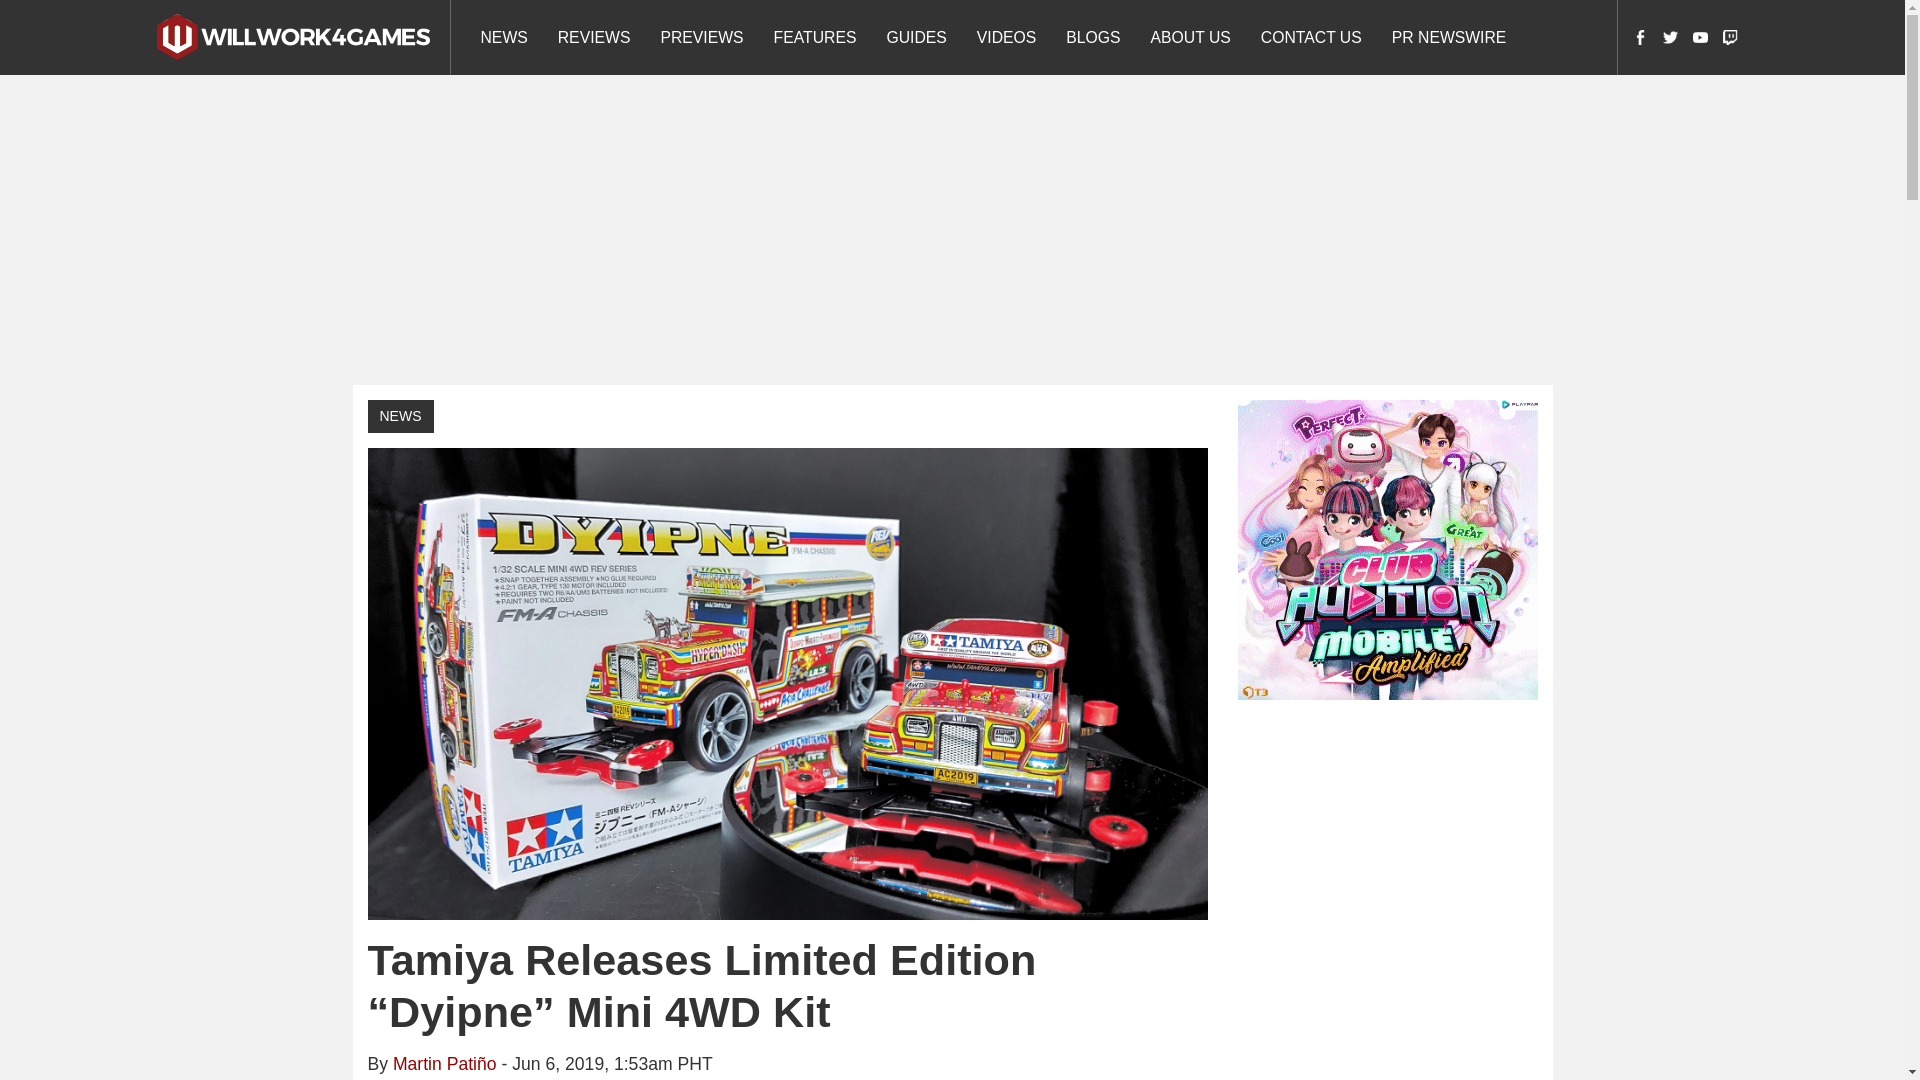 Image resolution: width=1920 pixels, height=1080 pixels. Describe the element at coordinates (814, 37) in the screenshot. I see `FEATURES` at that location.